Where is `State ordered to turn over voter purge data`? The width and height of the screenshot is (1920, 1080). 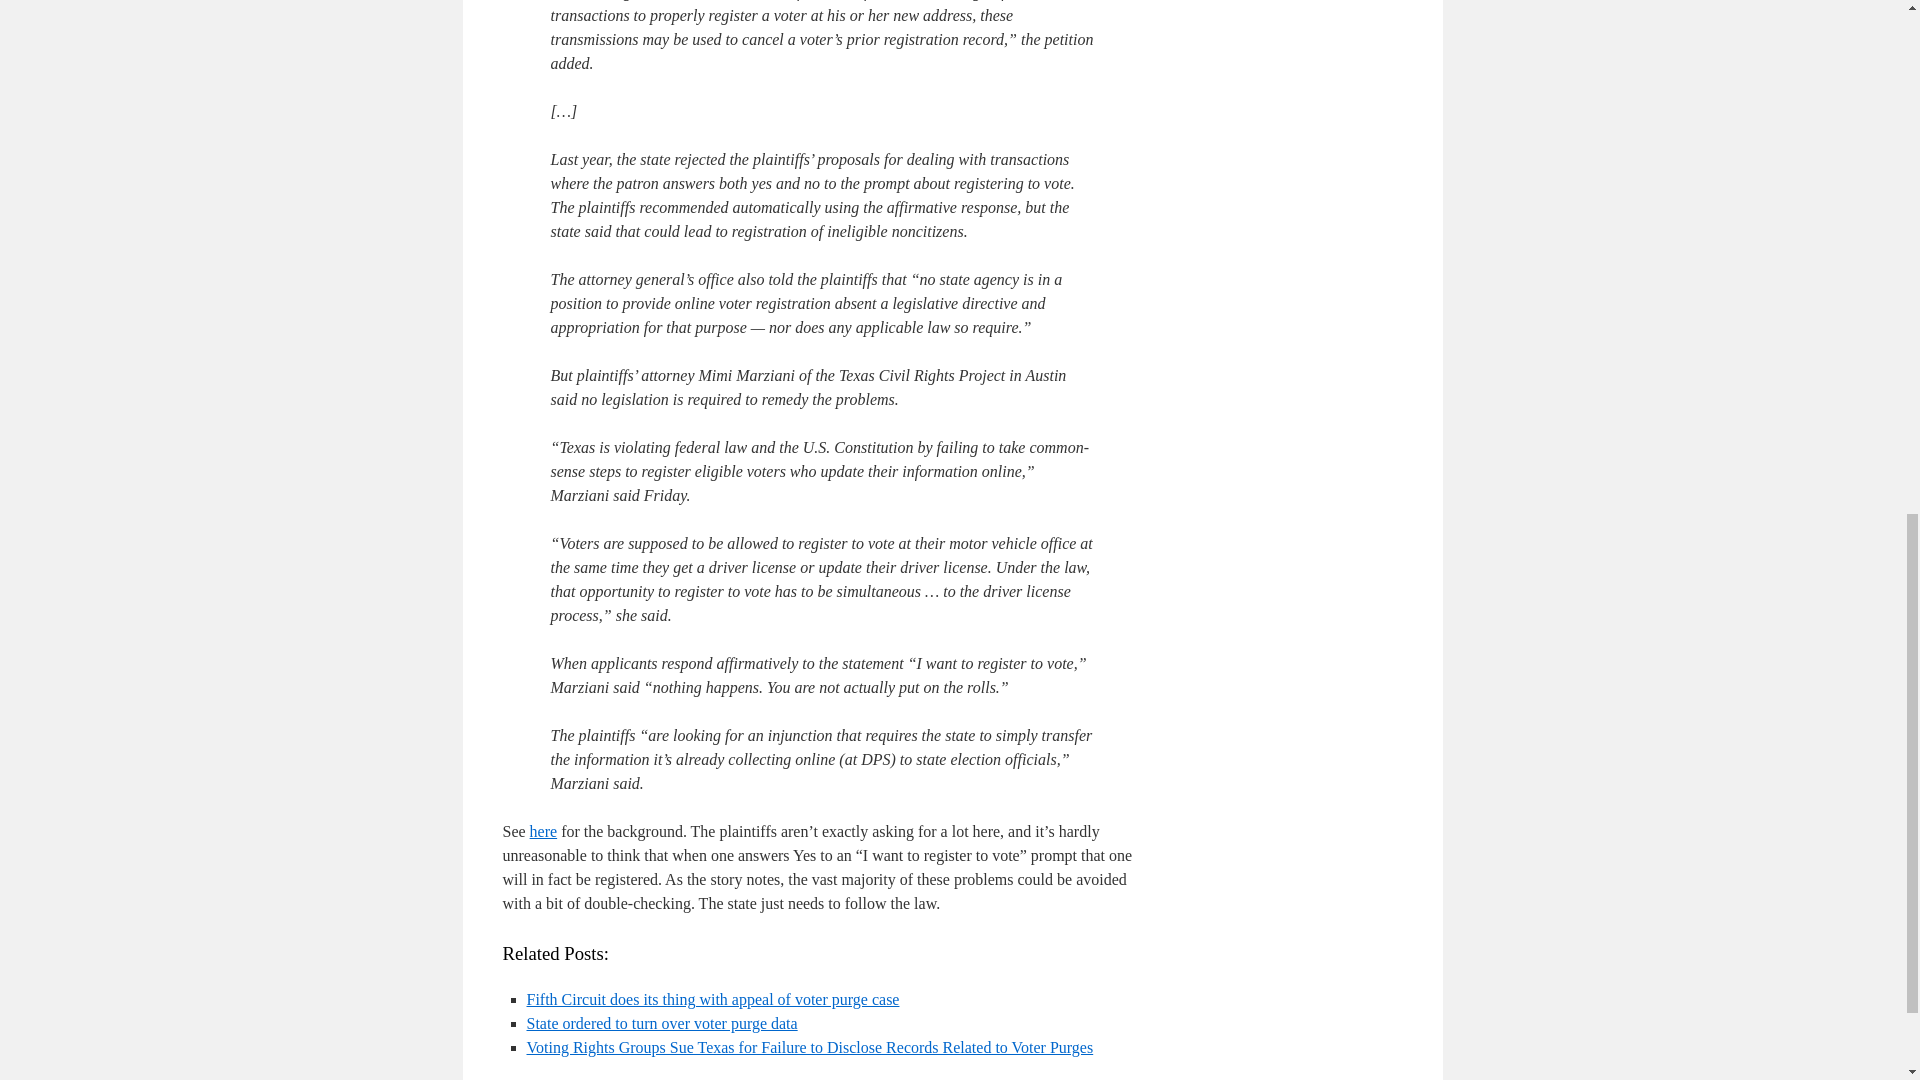 State ordered to turn over voter purge data is located at coordinates (661, 1024).